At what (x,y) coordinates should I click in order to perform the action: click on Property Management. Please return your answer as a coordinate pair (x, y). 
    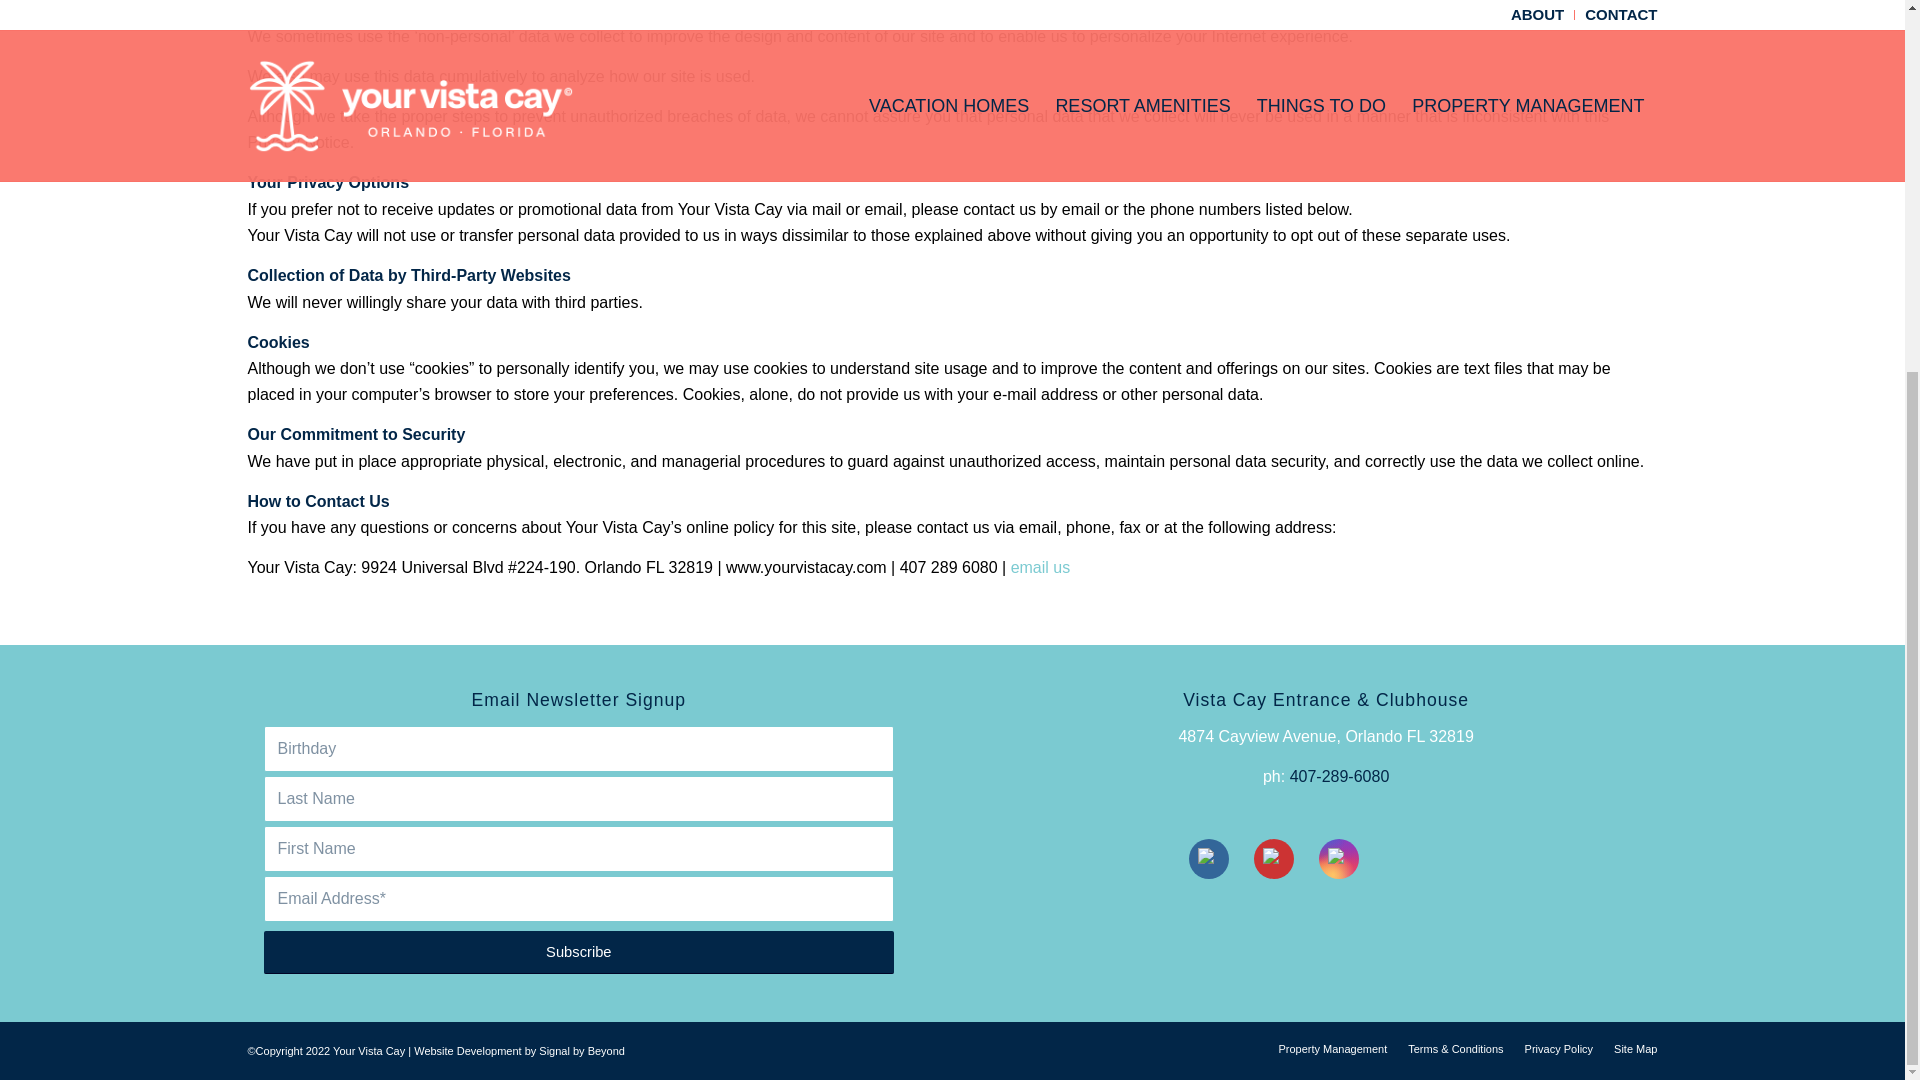
    Looking at the image, I should click on (1332, 1049).